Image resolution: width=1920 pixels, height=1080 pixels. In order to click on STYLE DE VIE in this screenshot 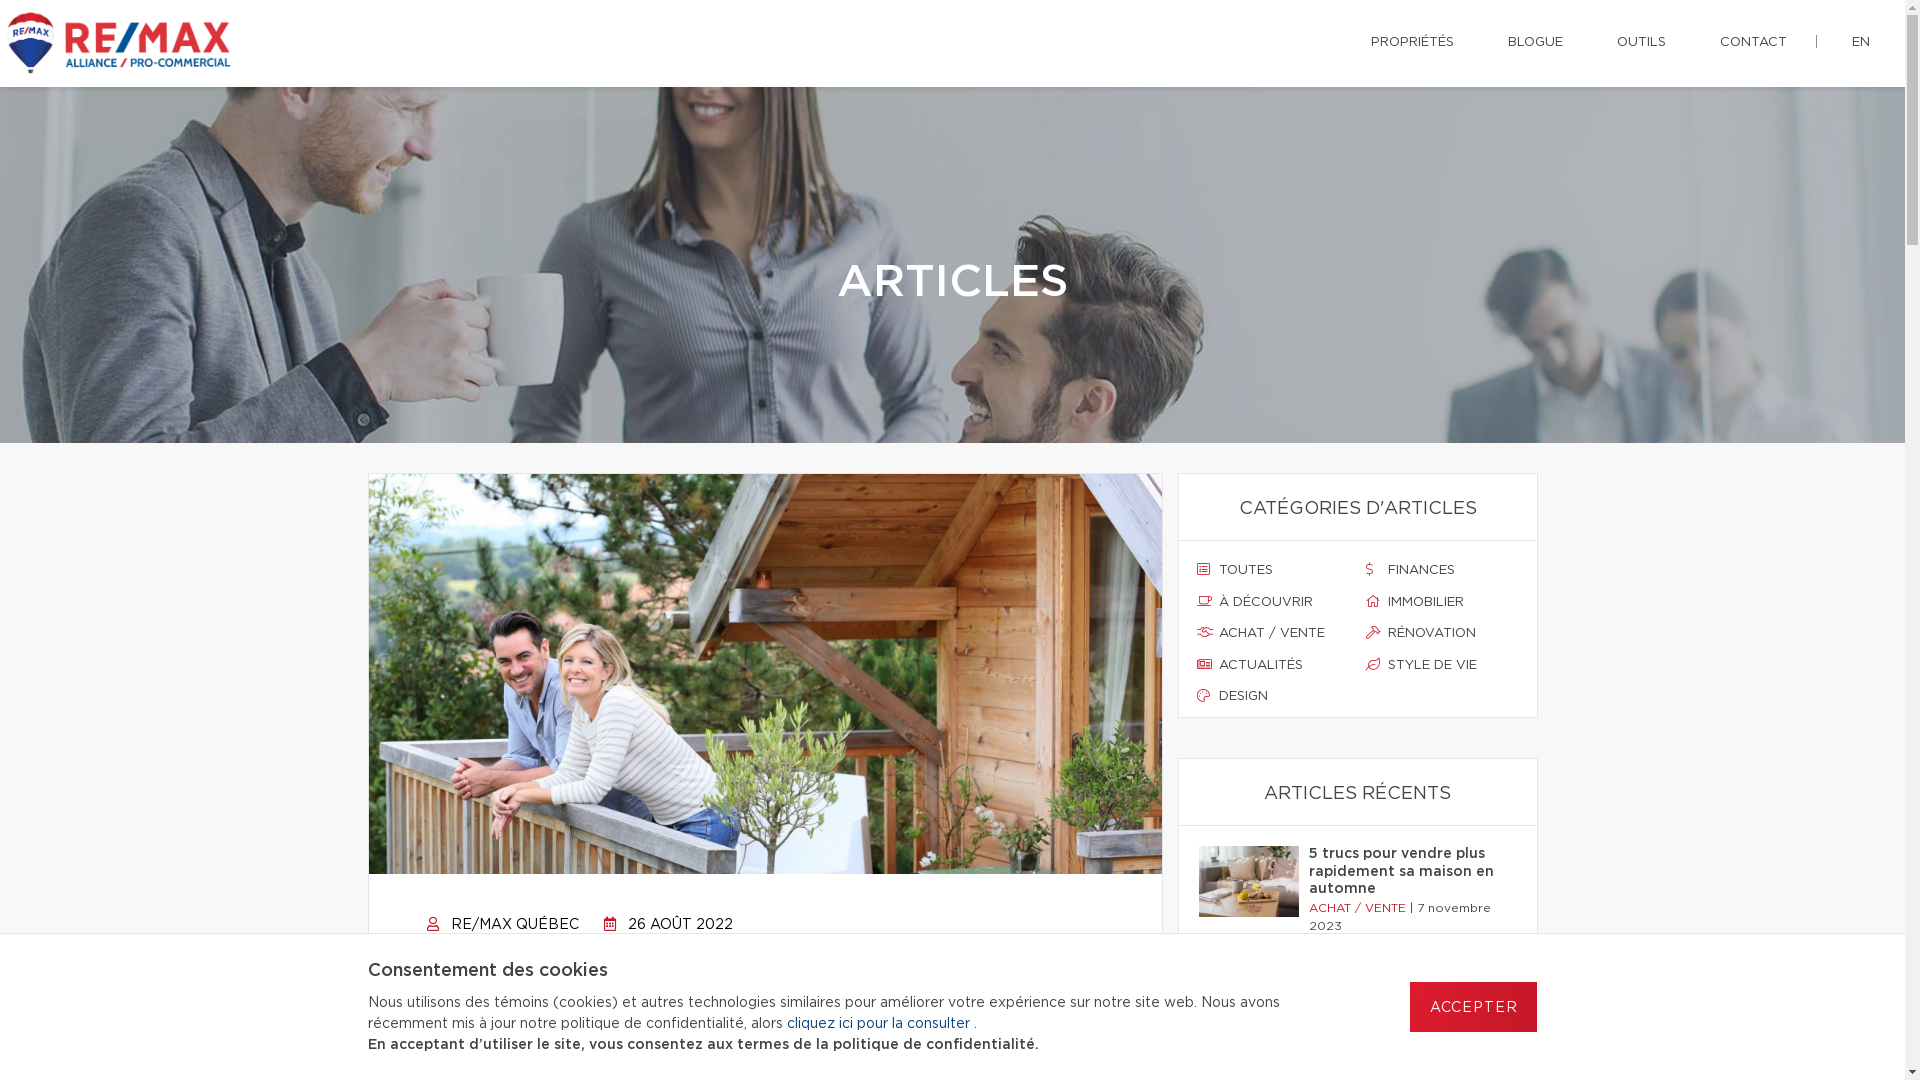, I will do `click(1442, 666)`.